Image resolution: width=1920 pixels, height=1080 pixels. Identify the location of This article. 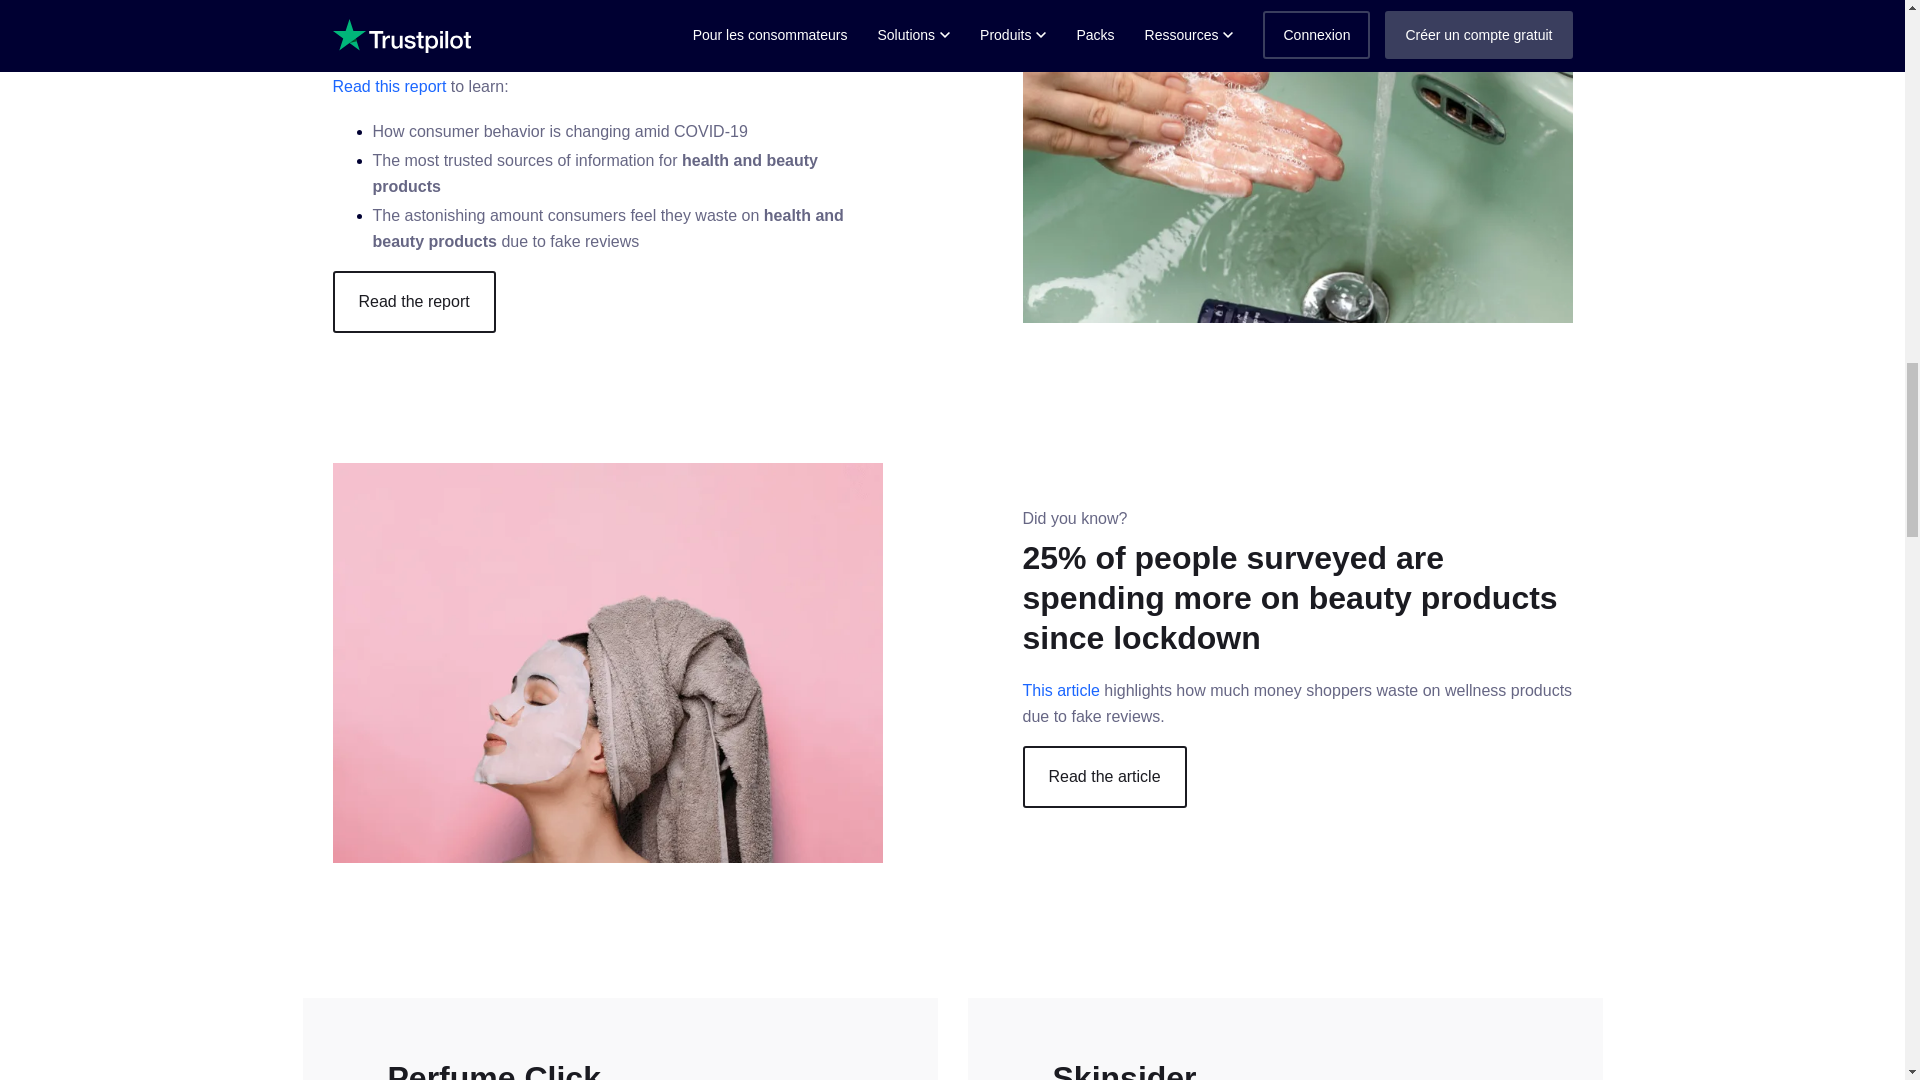
(1060, 690).